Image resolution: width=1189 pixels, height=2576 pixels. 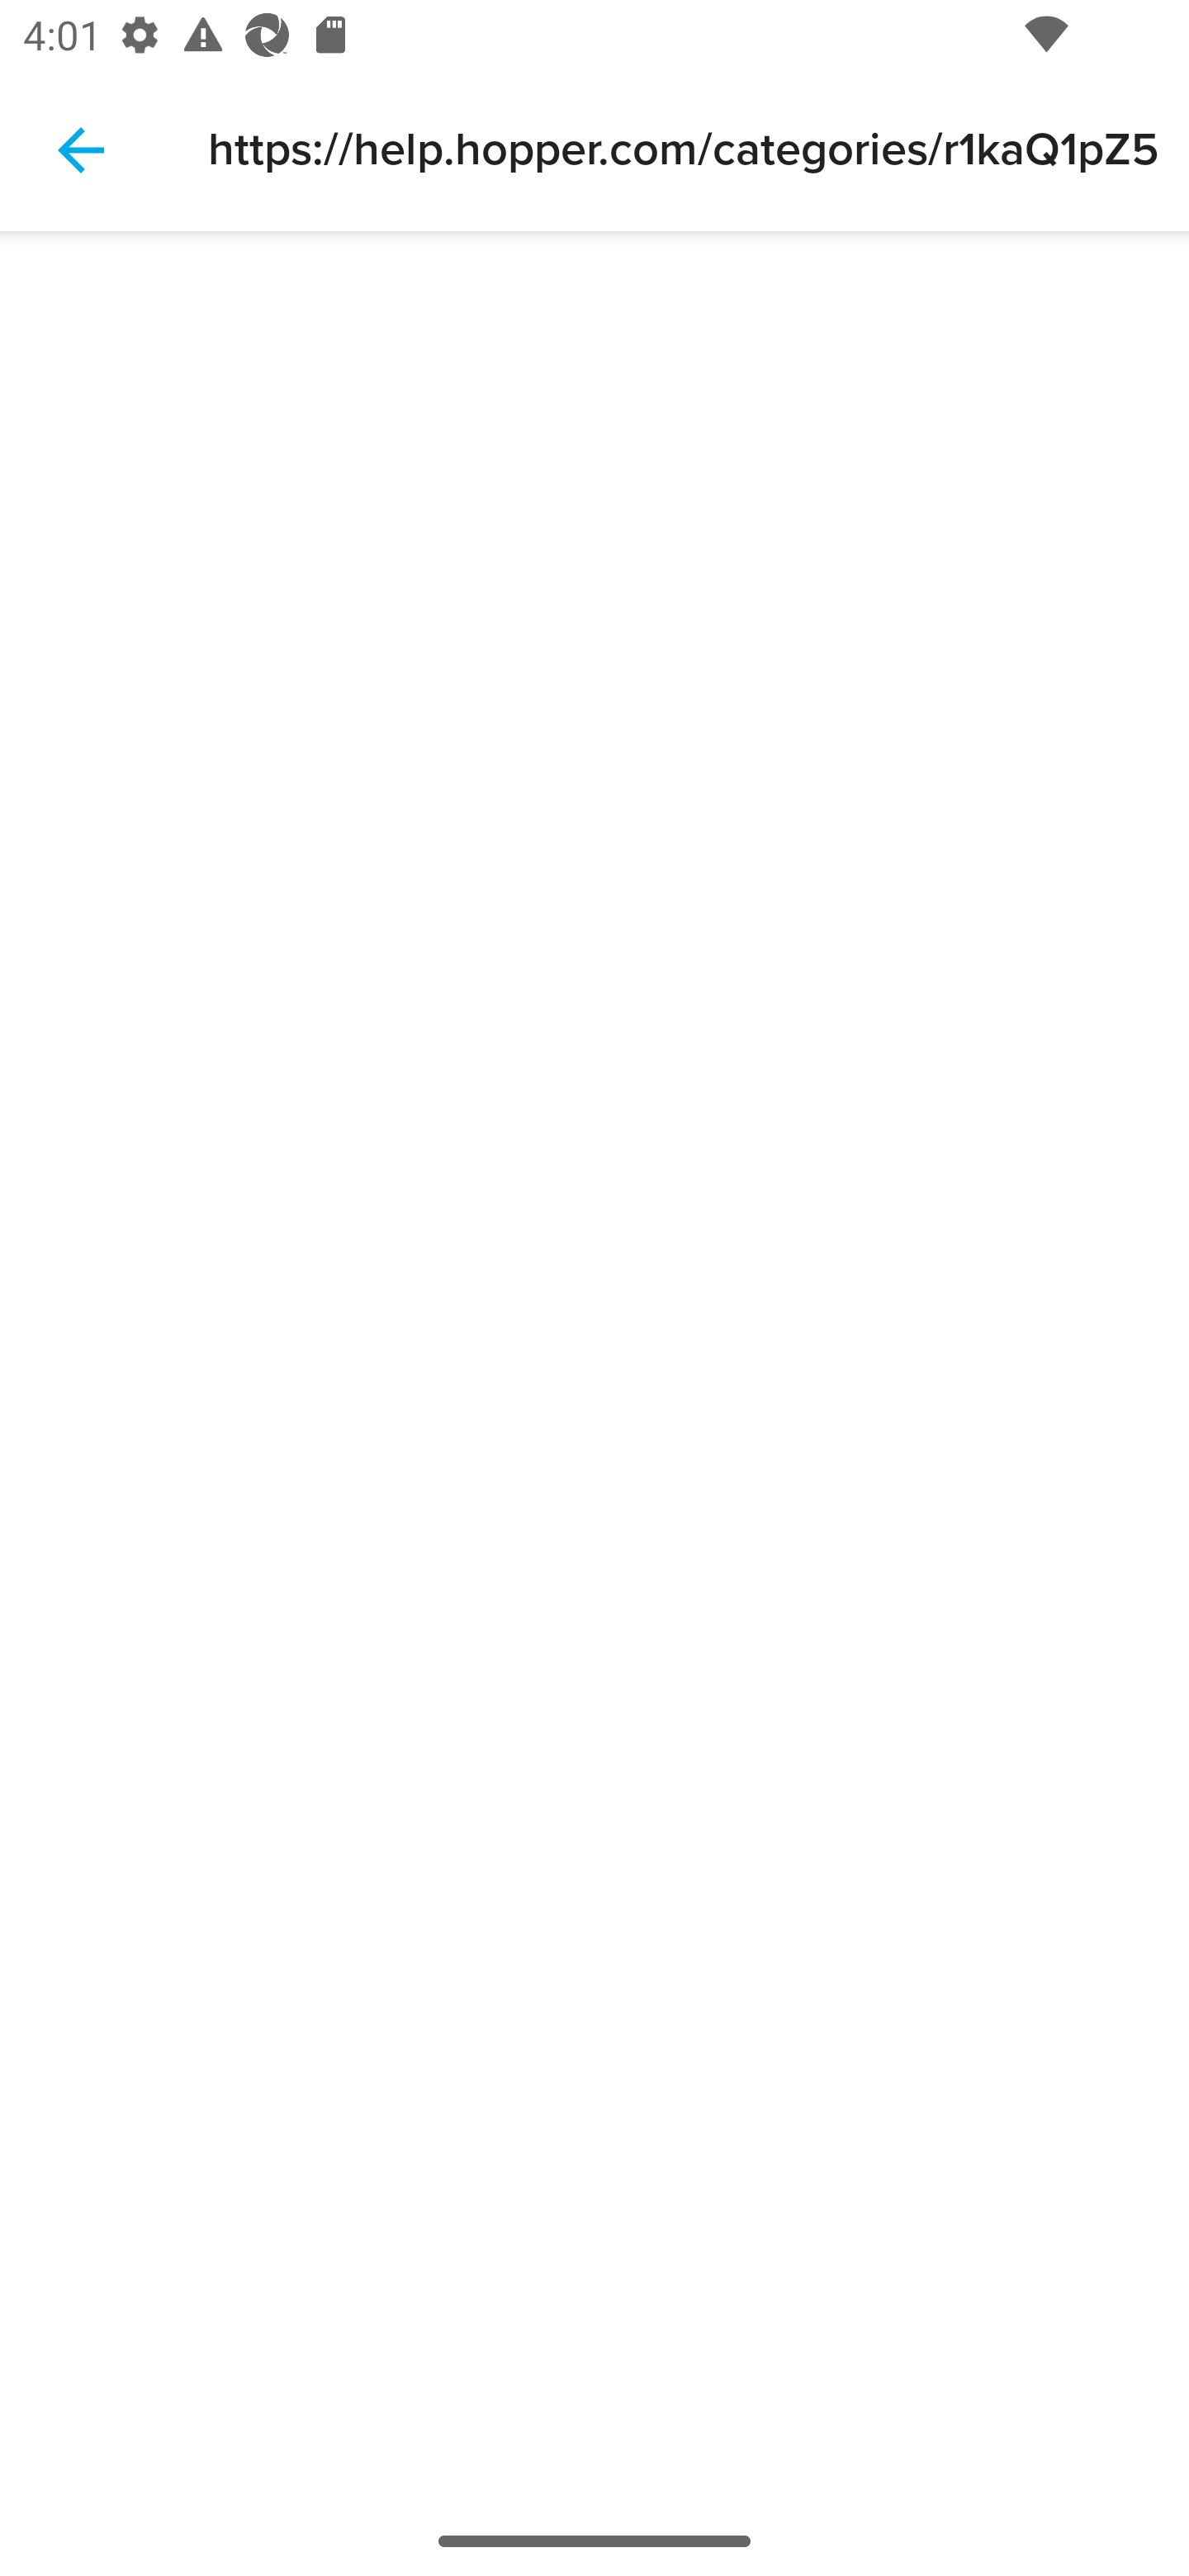 I want to click on Navigate up, so click(x=81, y=150).